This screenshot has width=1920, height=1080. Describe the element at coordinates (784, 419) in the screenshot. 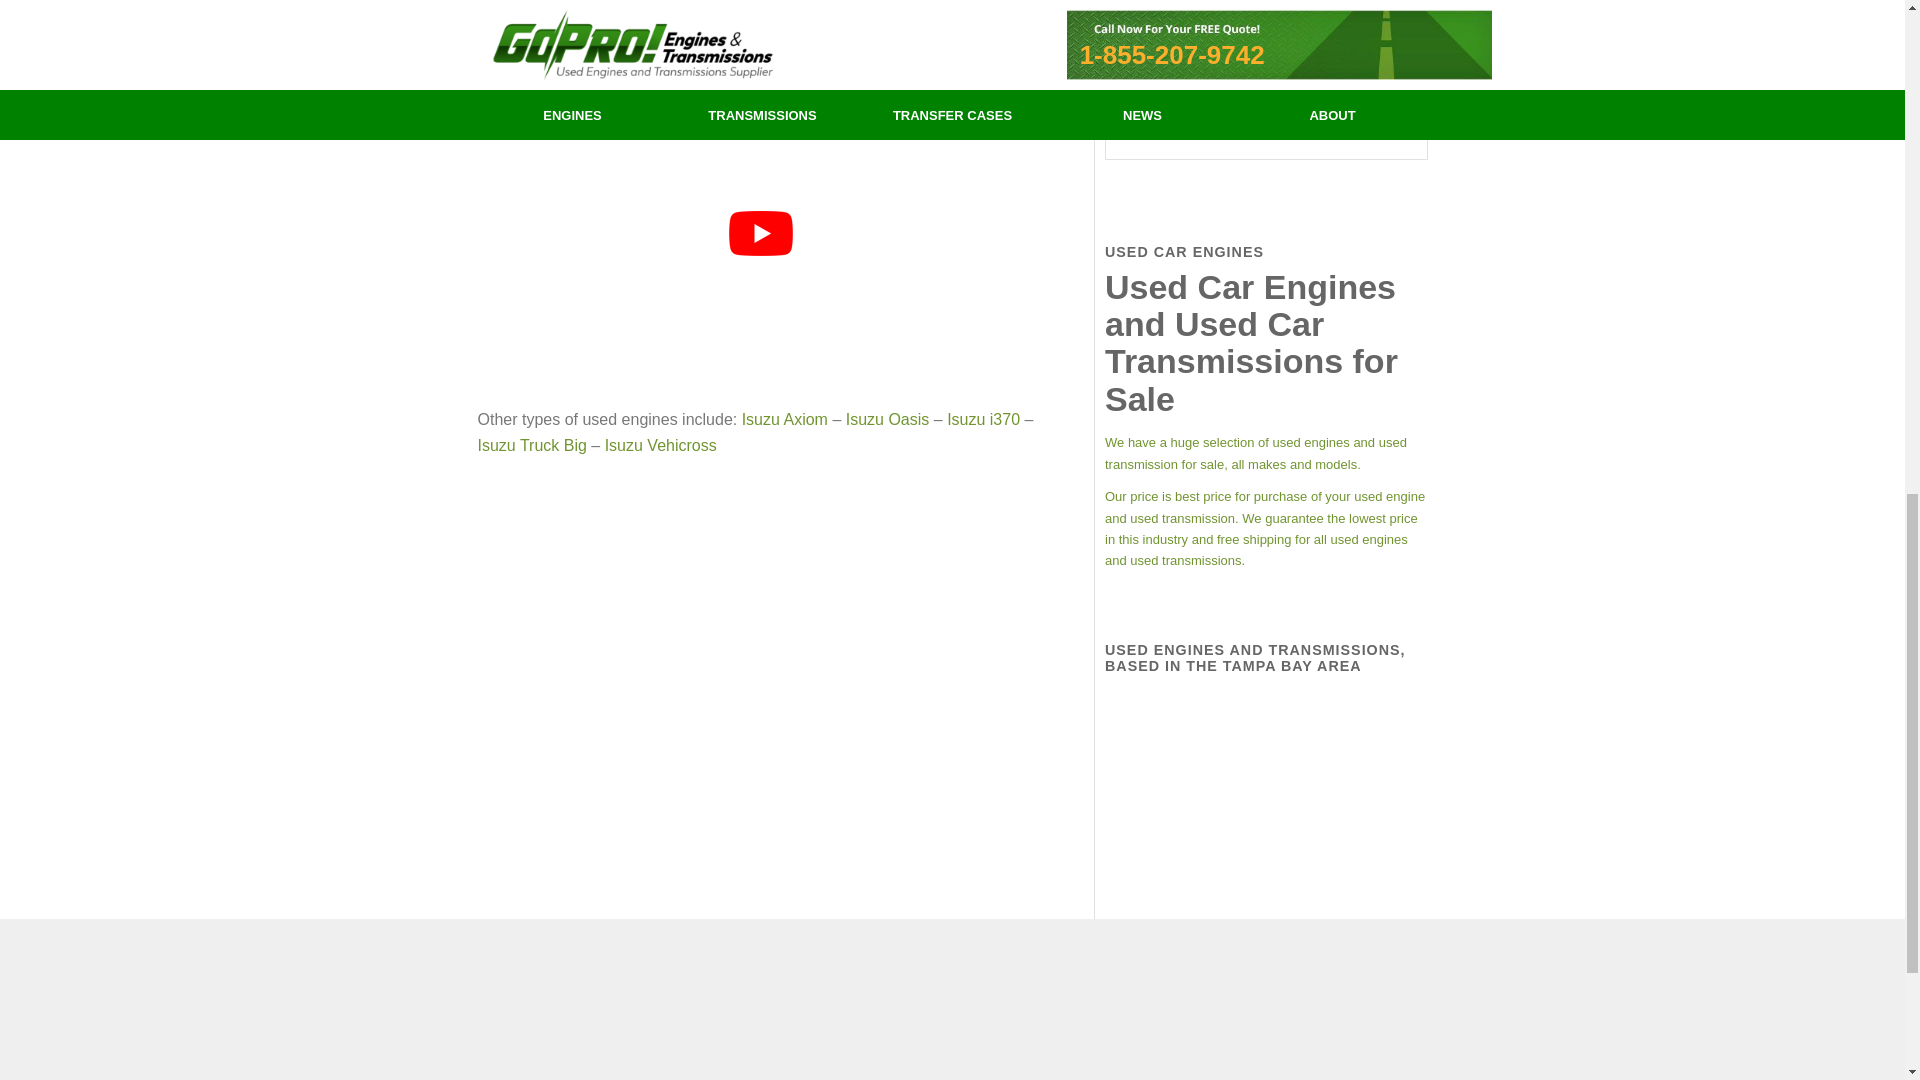

I see `Isuzu Axiom` at that location.